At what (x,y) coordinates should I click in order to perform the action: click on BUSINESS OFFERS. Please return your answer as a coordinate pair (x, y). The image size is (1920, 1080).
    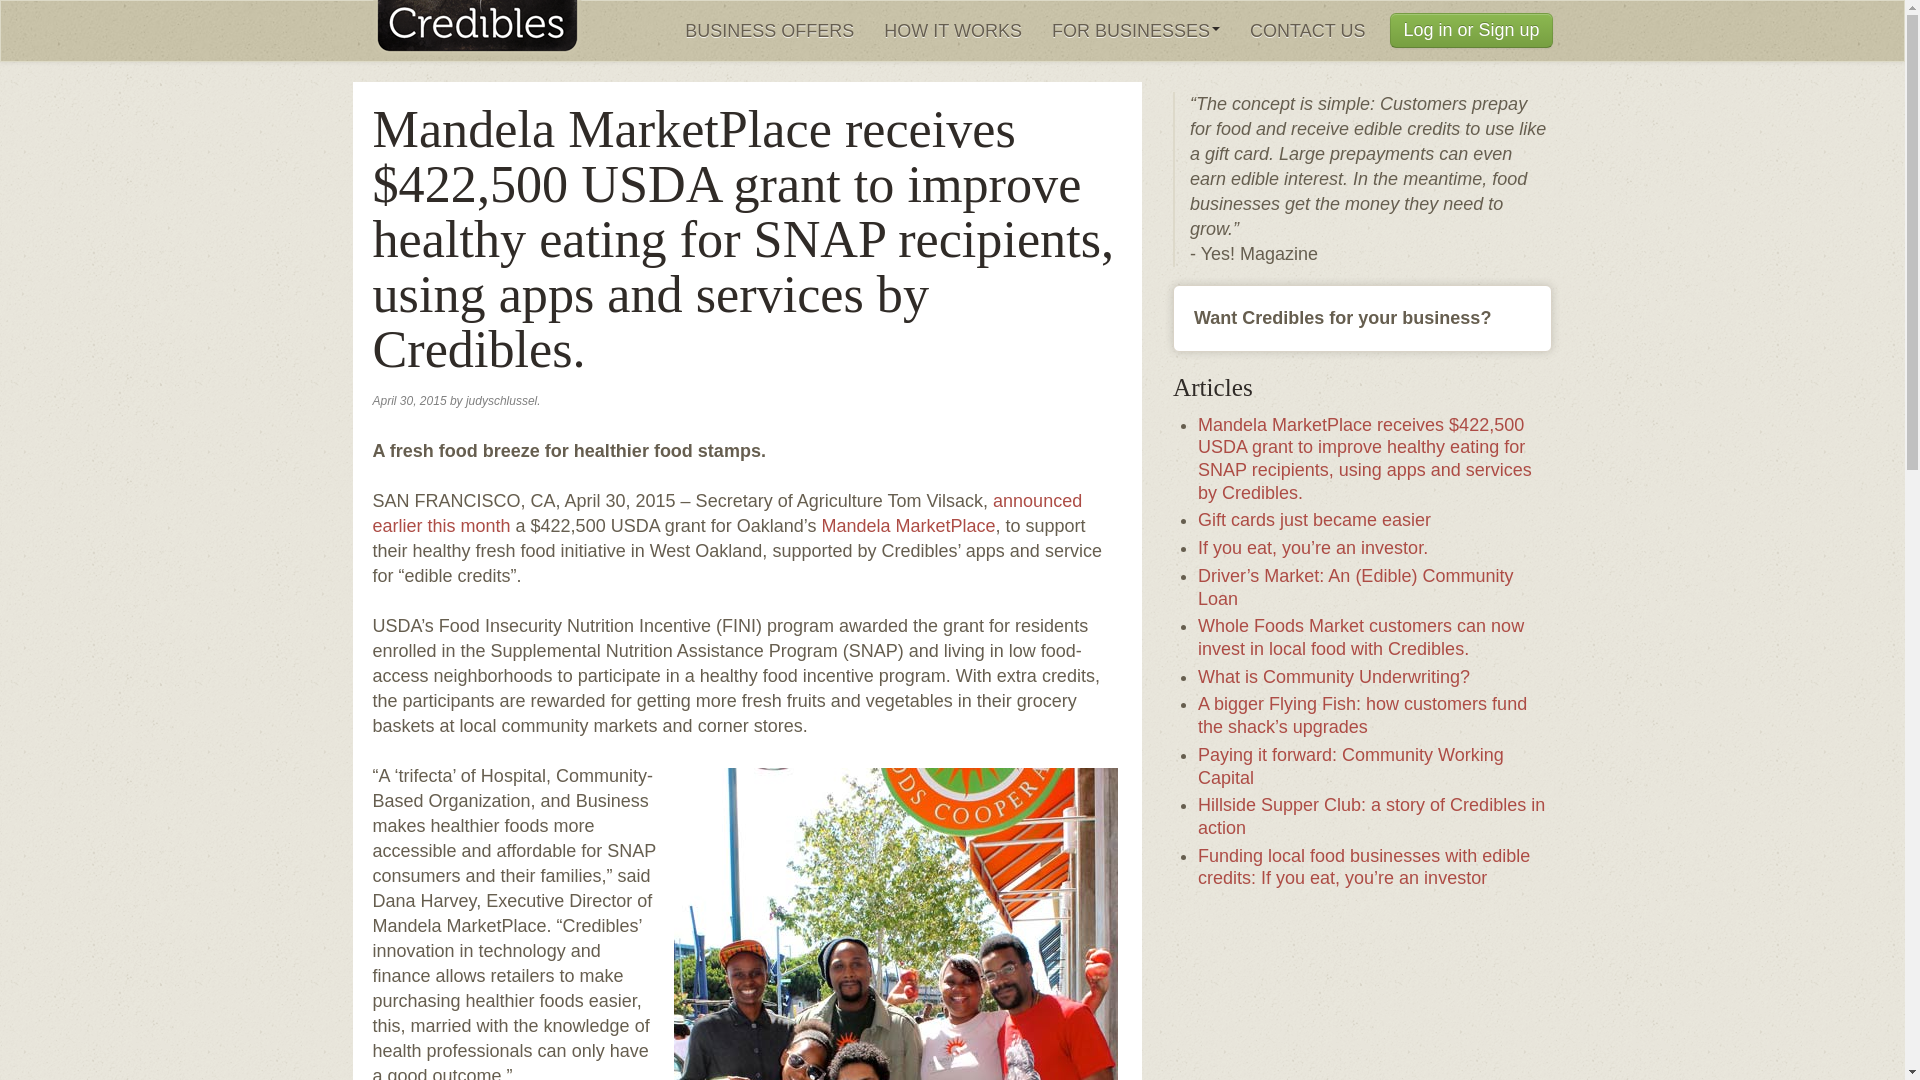
    Looking at the image, I should click on (770, 30).